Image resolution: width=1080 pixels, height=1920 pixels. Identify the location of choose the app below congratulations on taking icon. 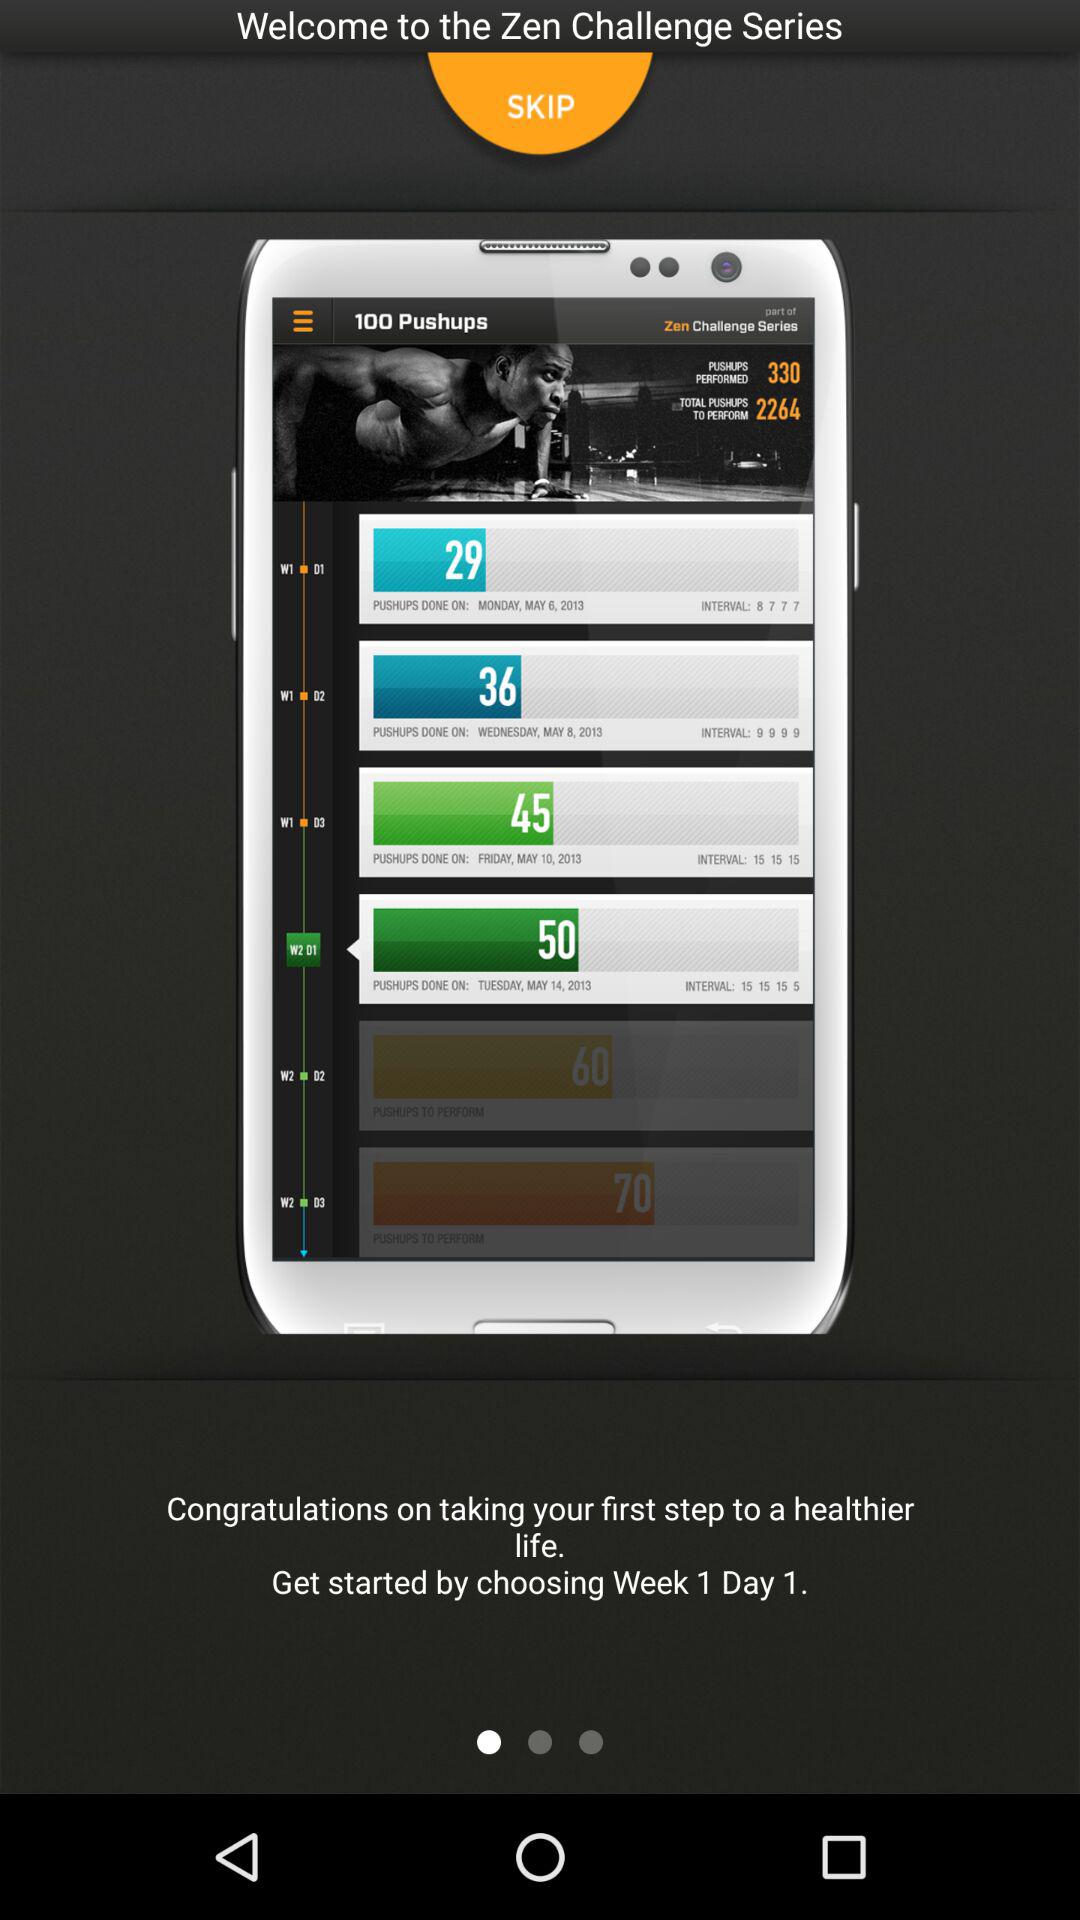
(488, 1742).